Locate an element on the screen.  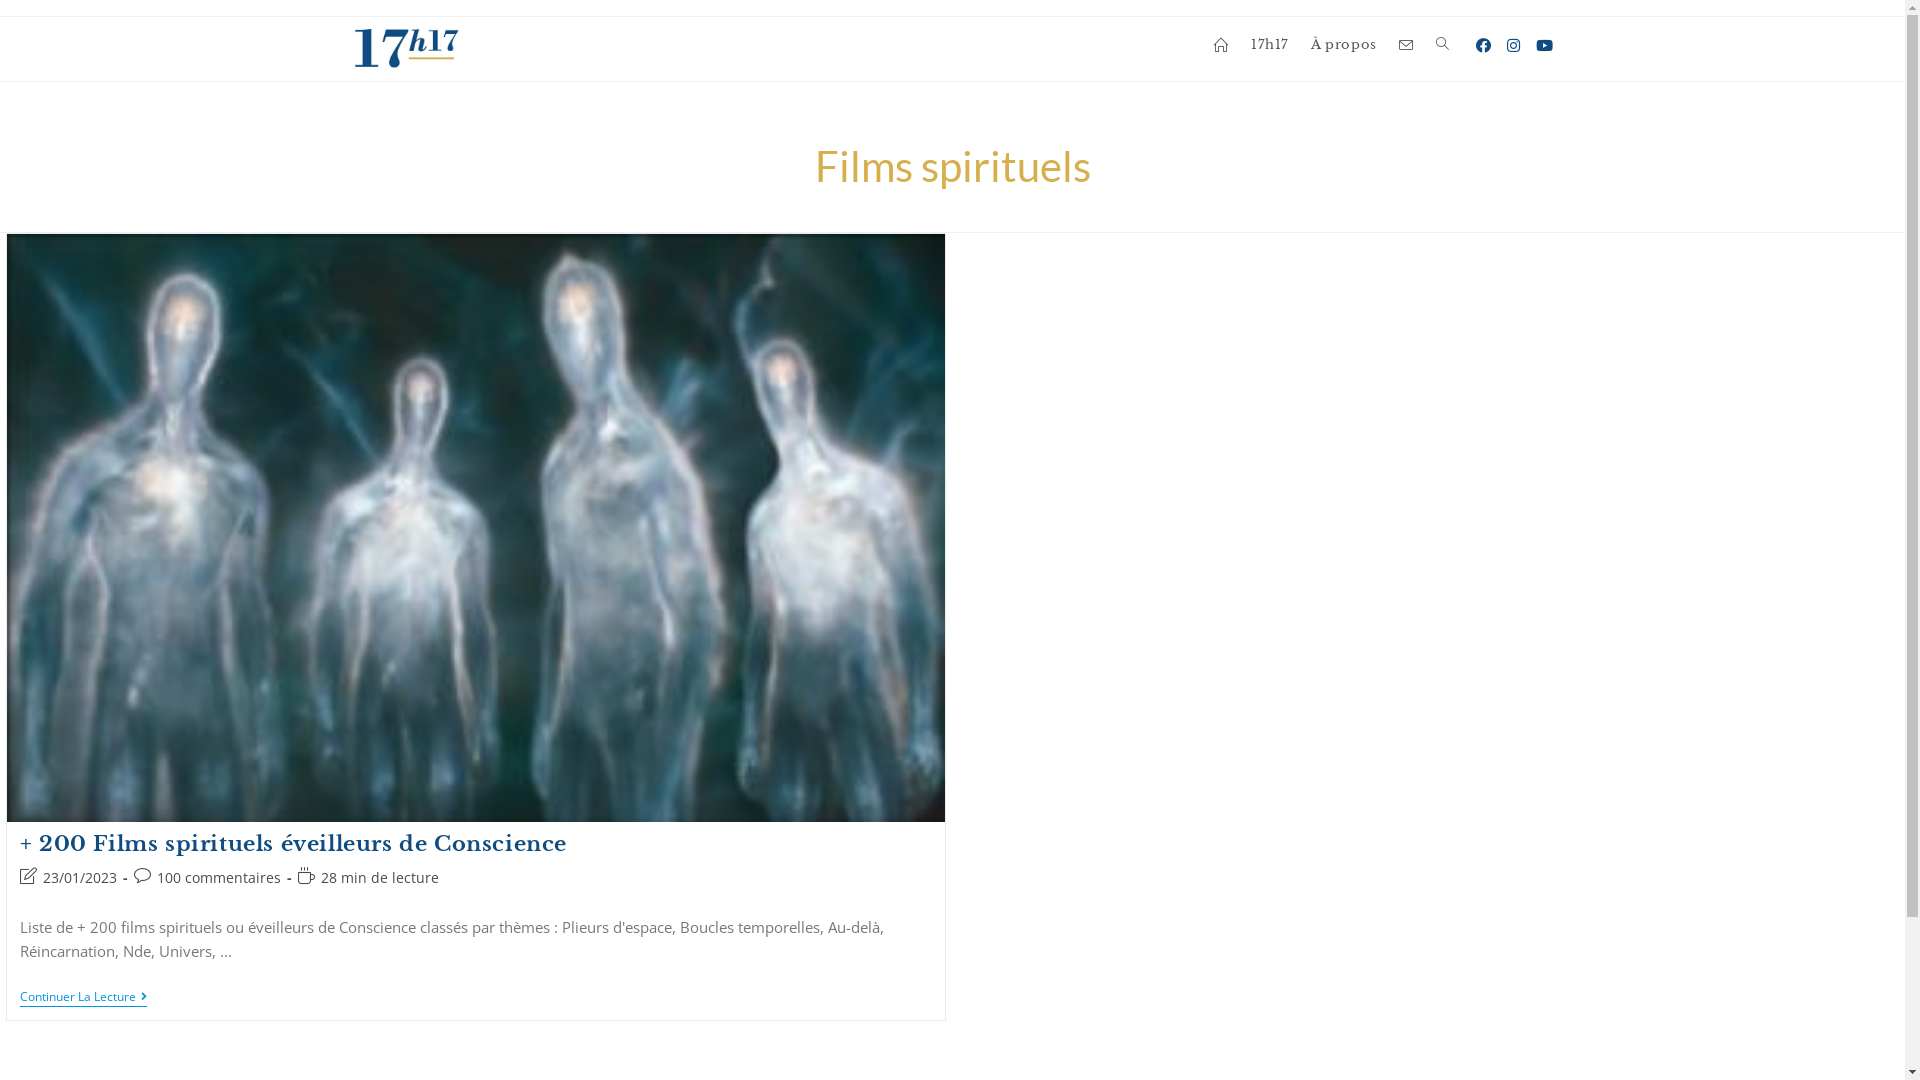
17h17 is located at coordinates (1270, 44).